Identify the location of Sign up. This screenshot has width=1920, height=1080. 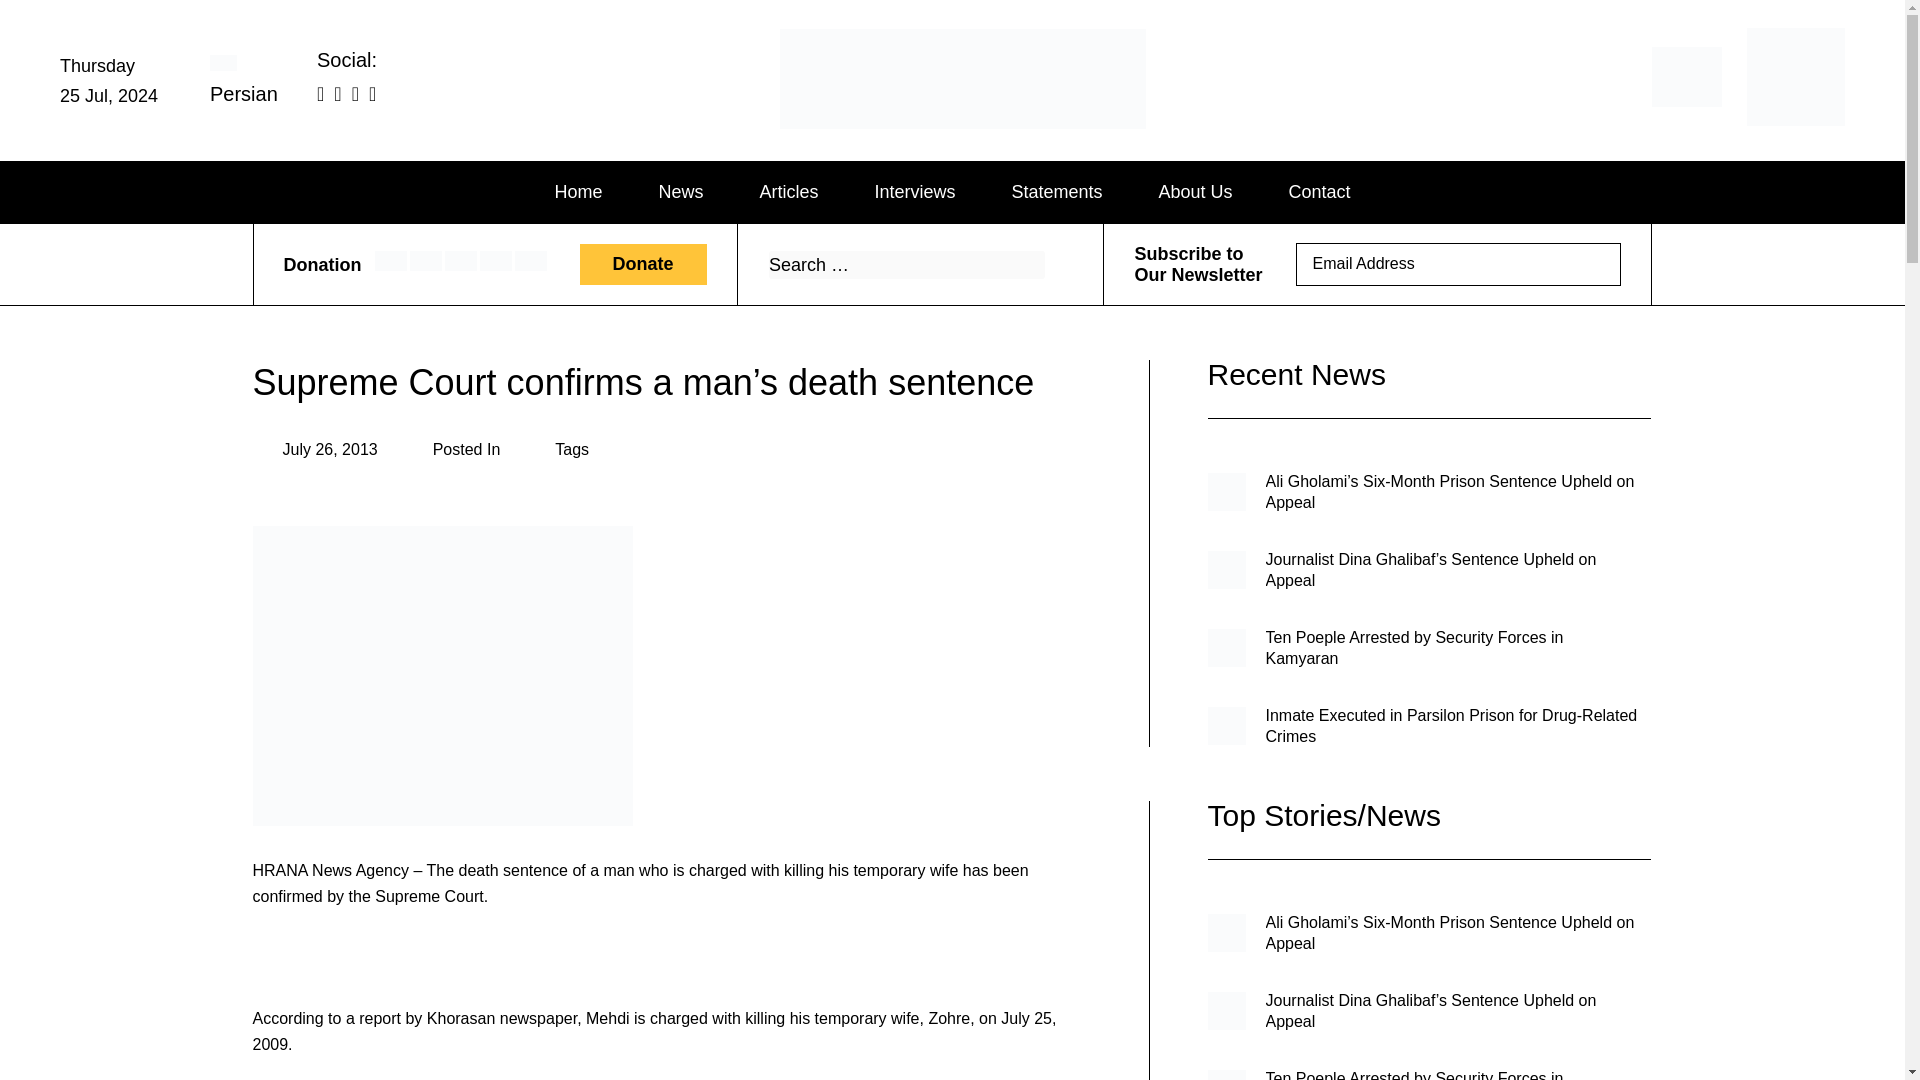
(1592, 264).